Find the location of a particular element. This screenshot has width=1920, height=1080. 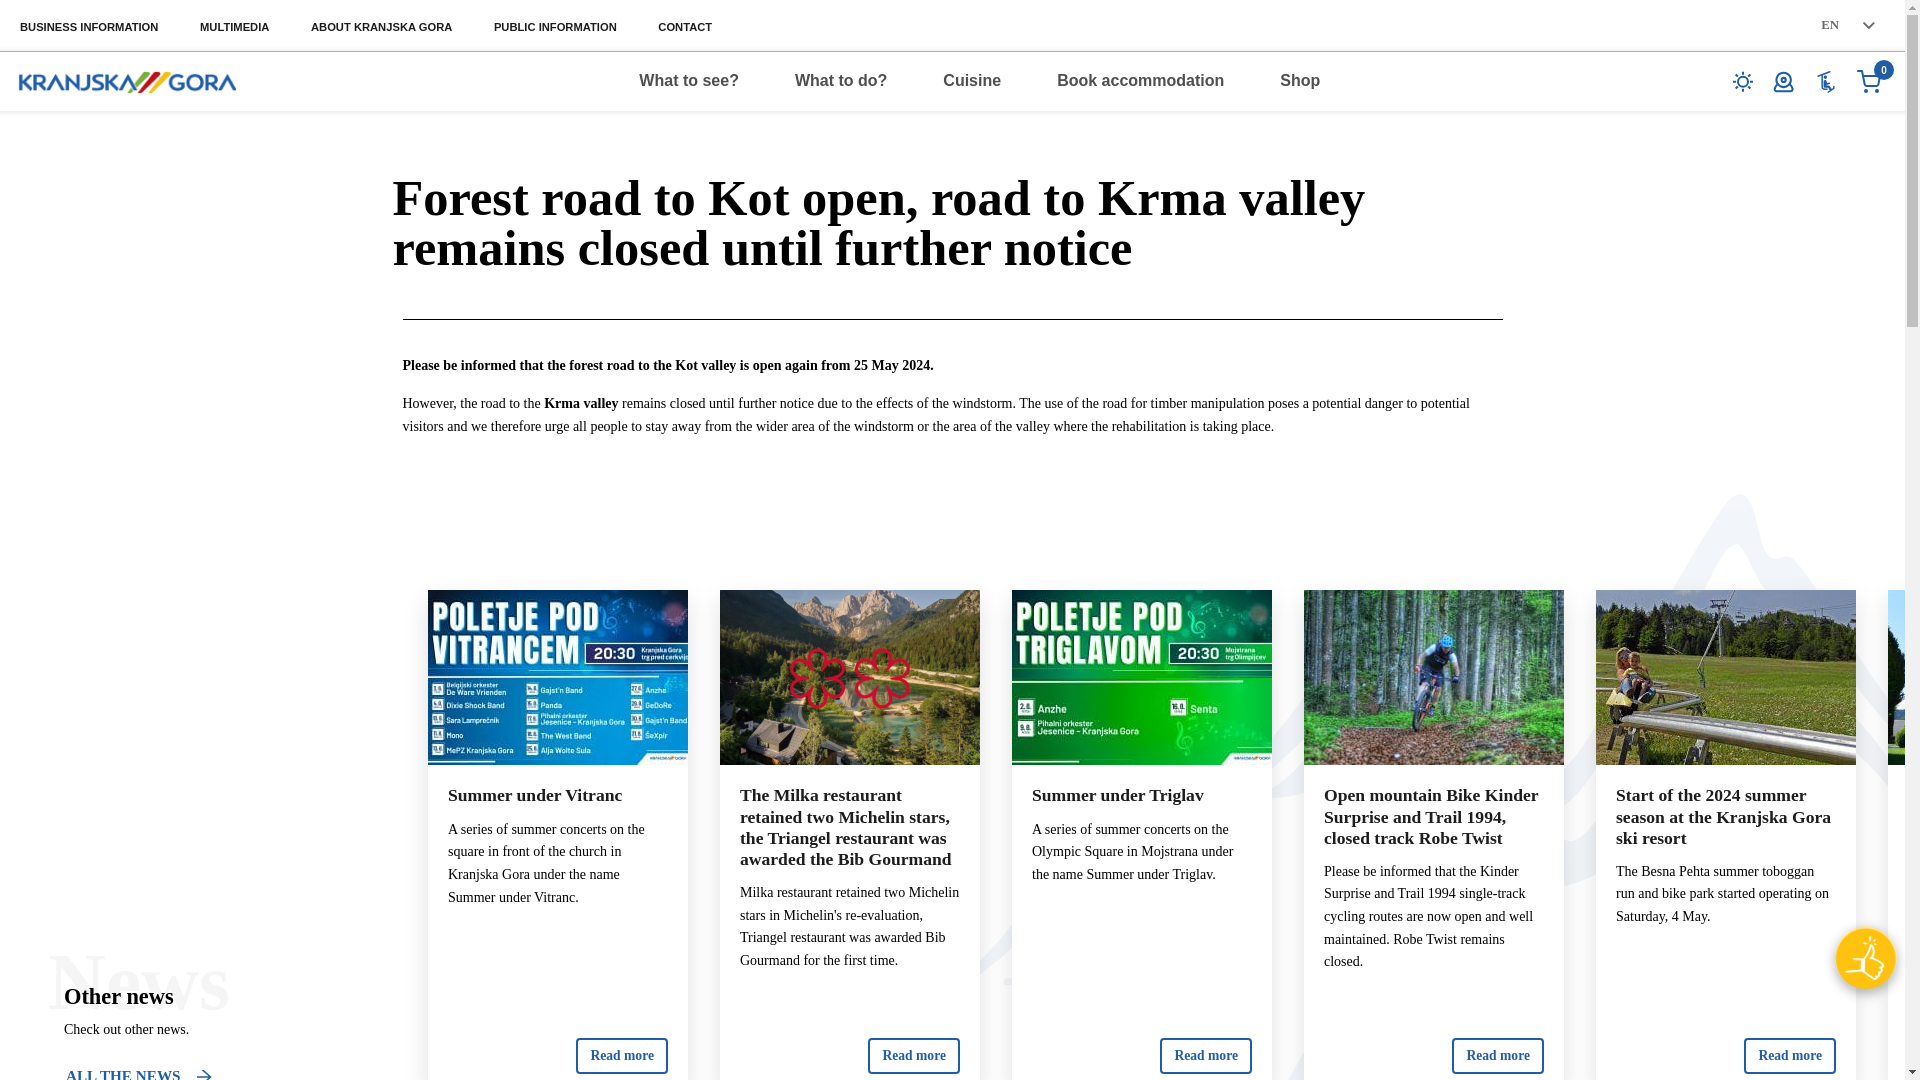

What to see? is located at coordinates (688, 80).